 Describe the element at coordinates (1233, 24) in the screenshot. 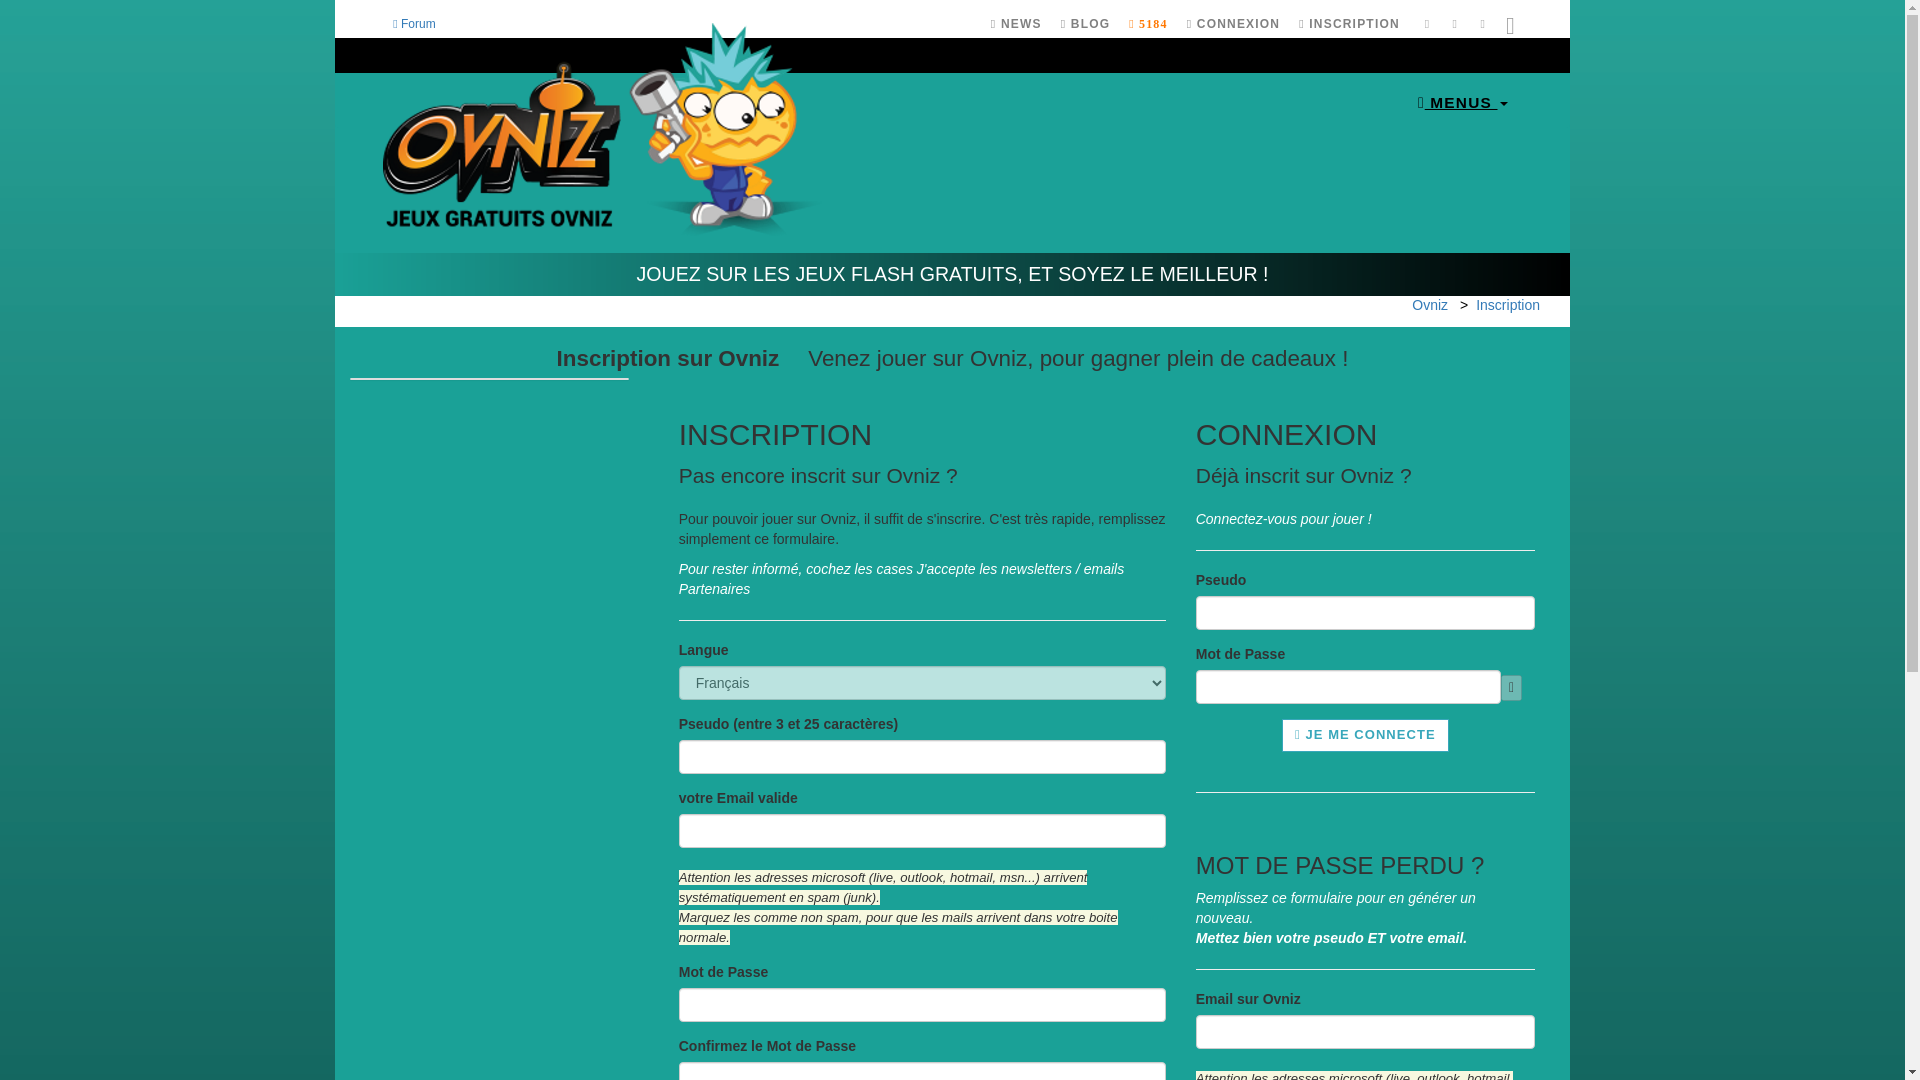

I see `CONNEXION` at that location.